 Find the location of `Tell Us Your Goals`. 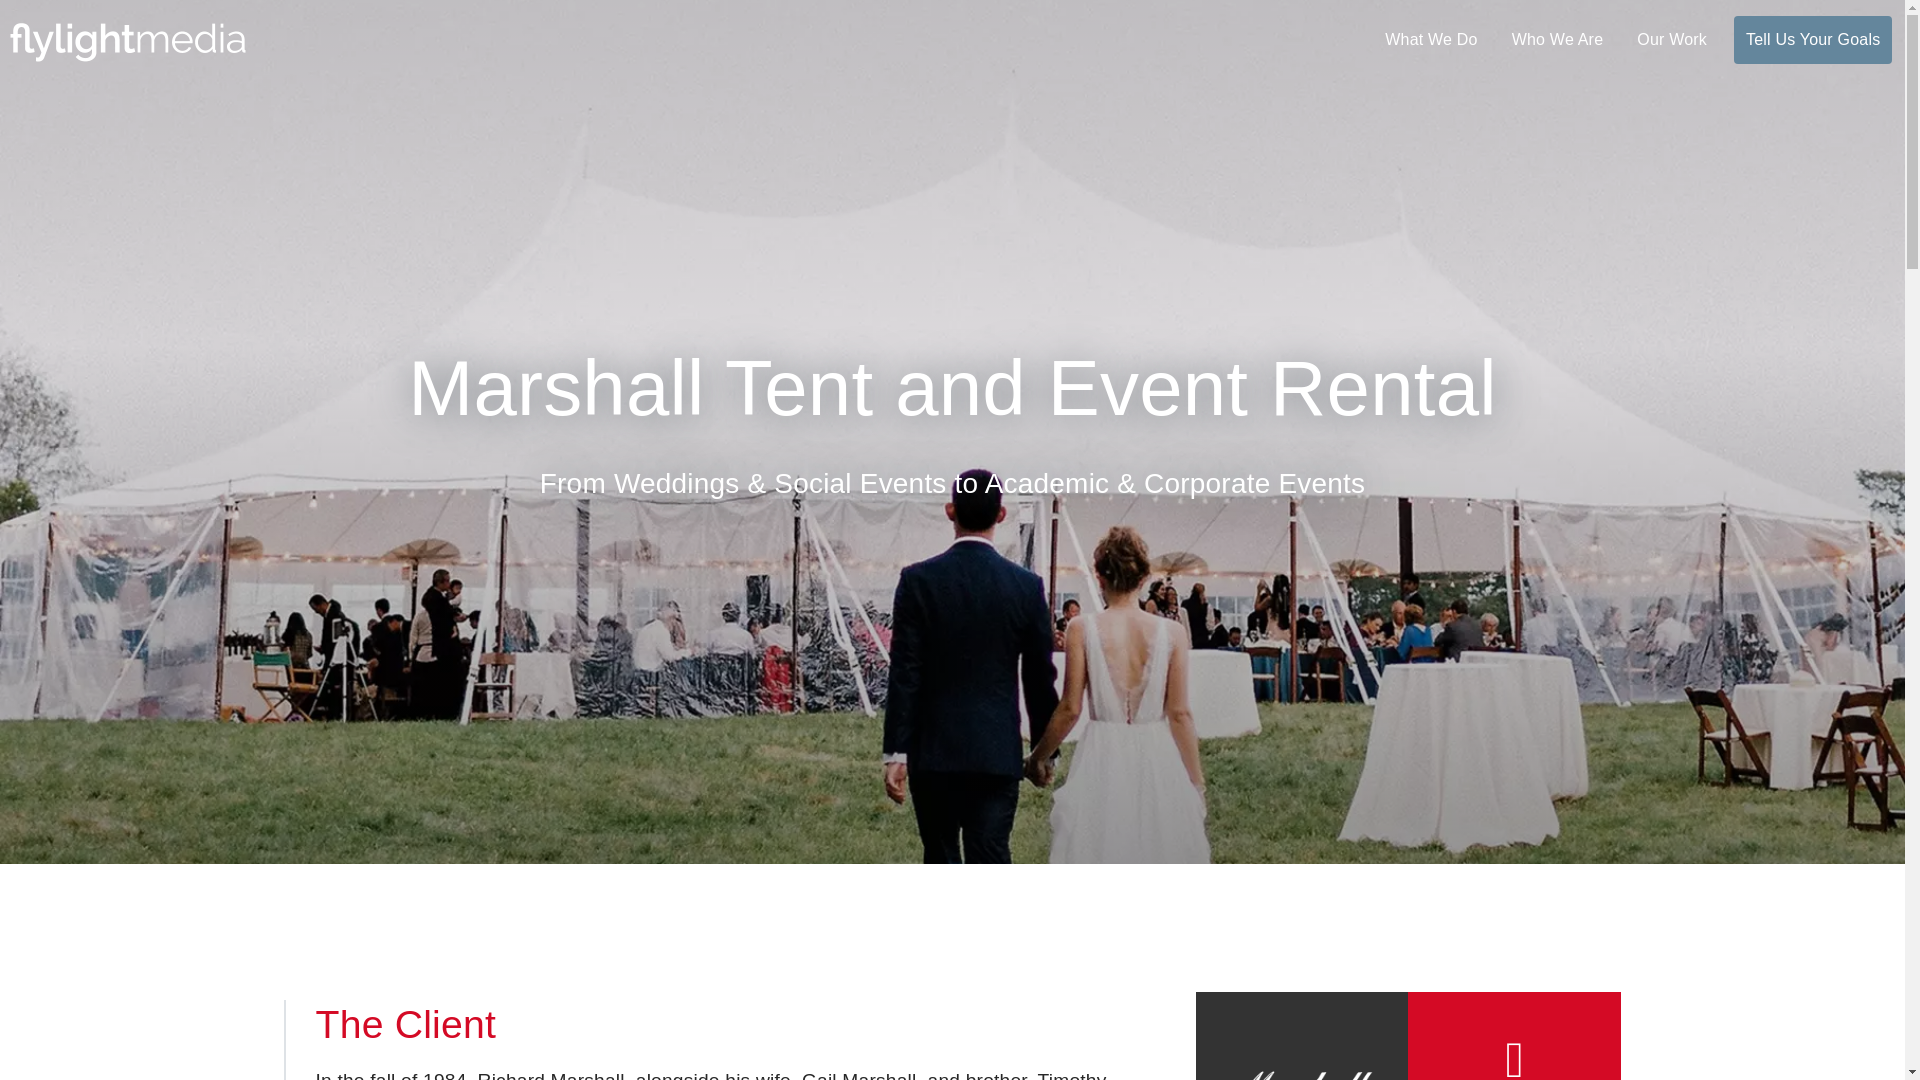

Tell Us Your Goals is located at coordinates (1812, 40).